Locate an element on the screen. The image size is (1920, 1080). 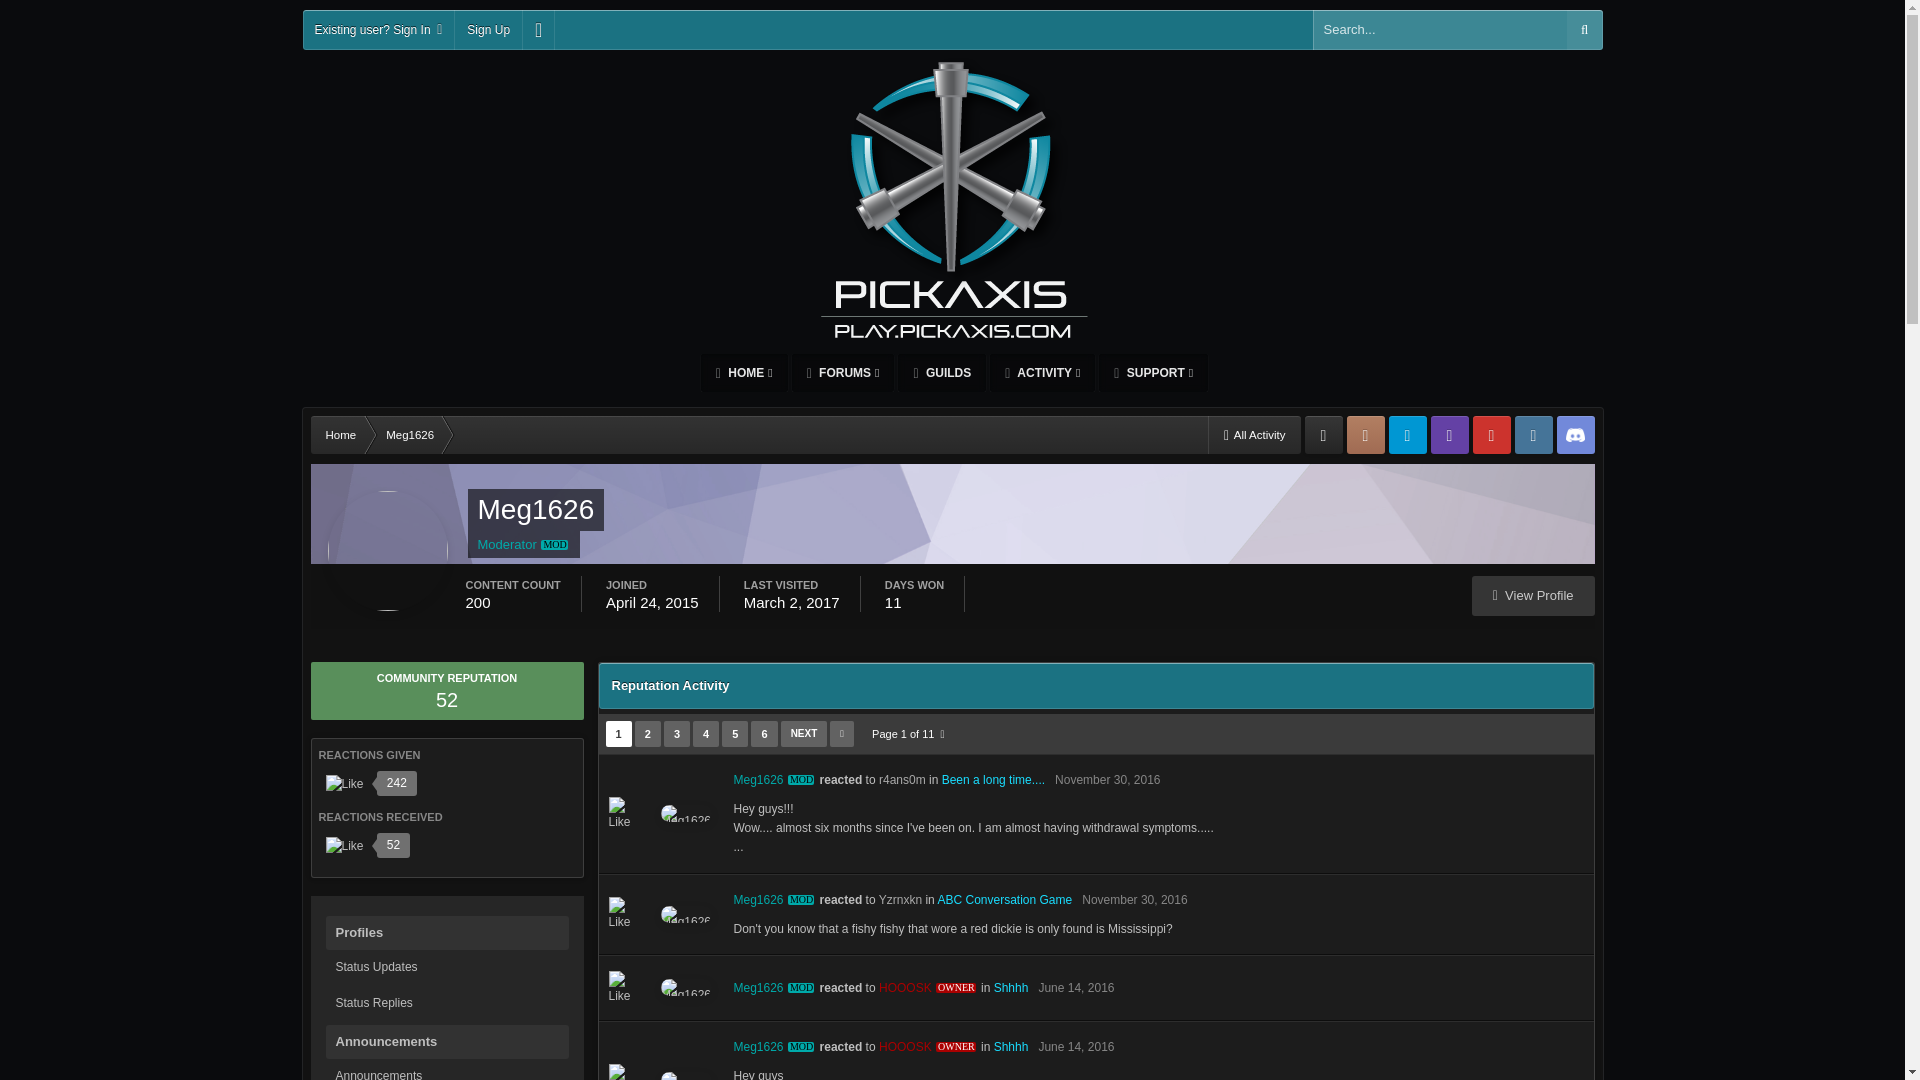
Existing user? Sign In   is located at coordinates (377, 29).